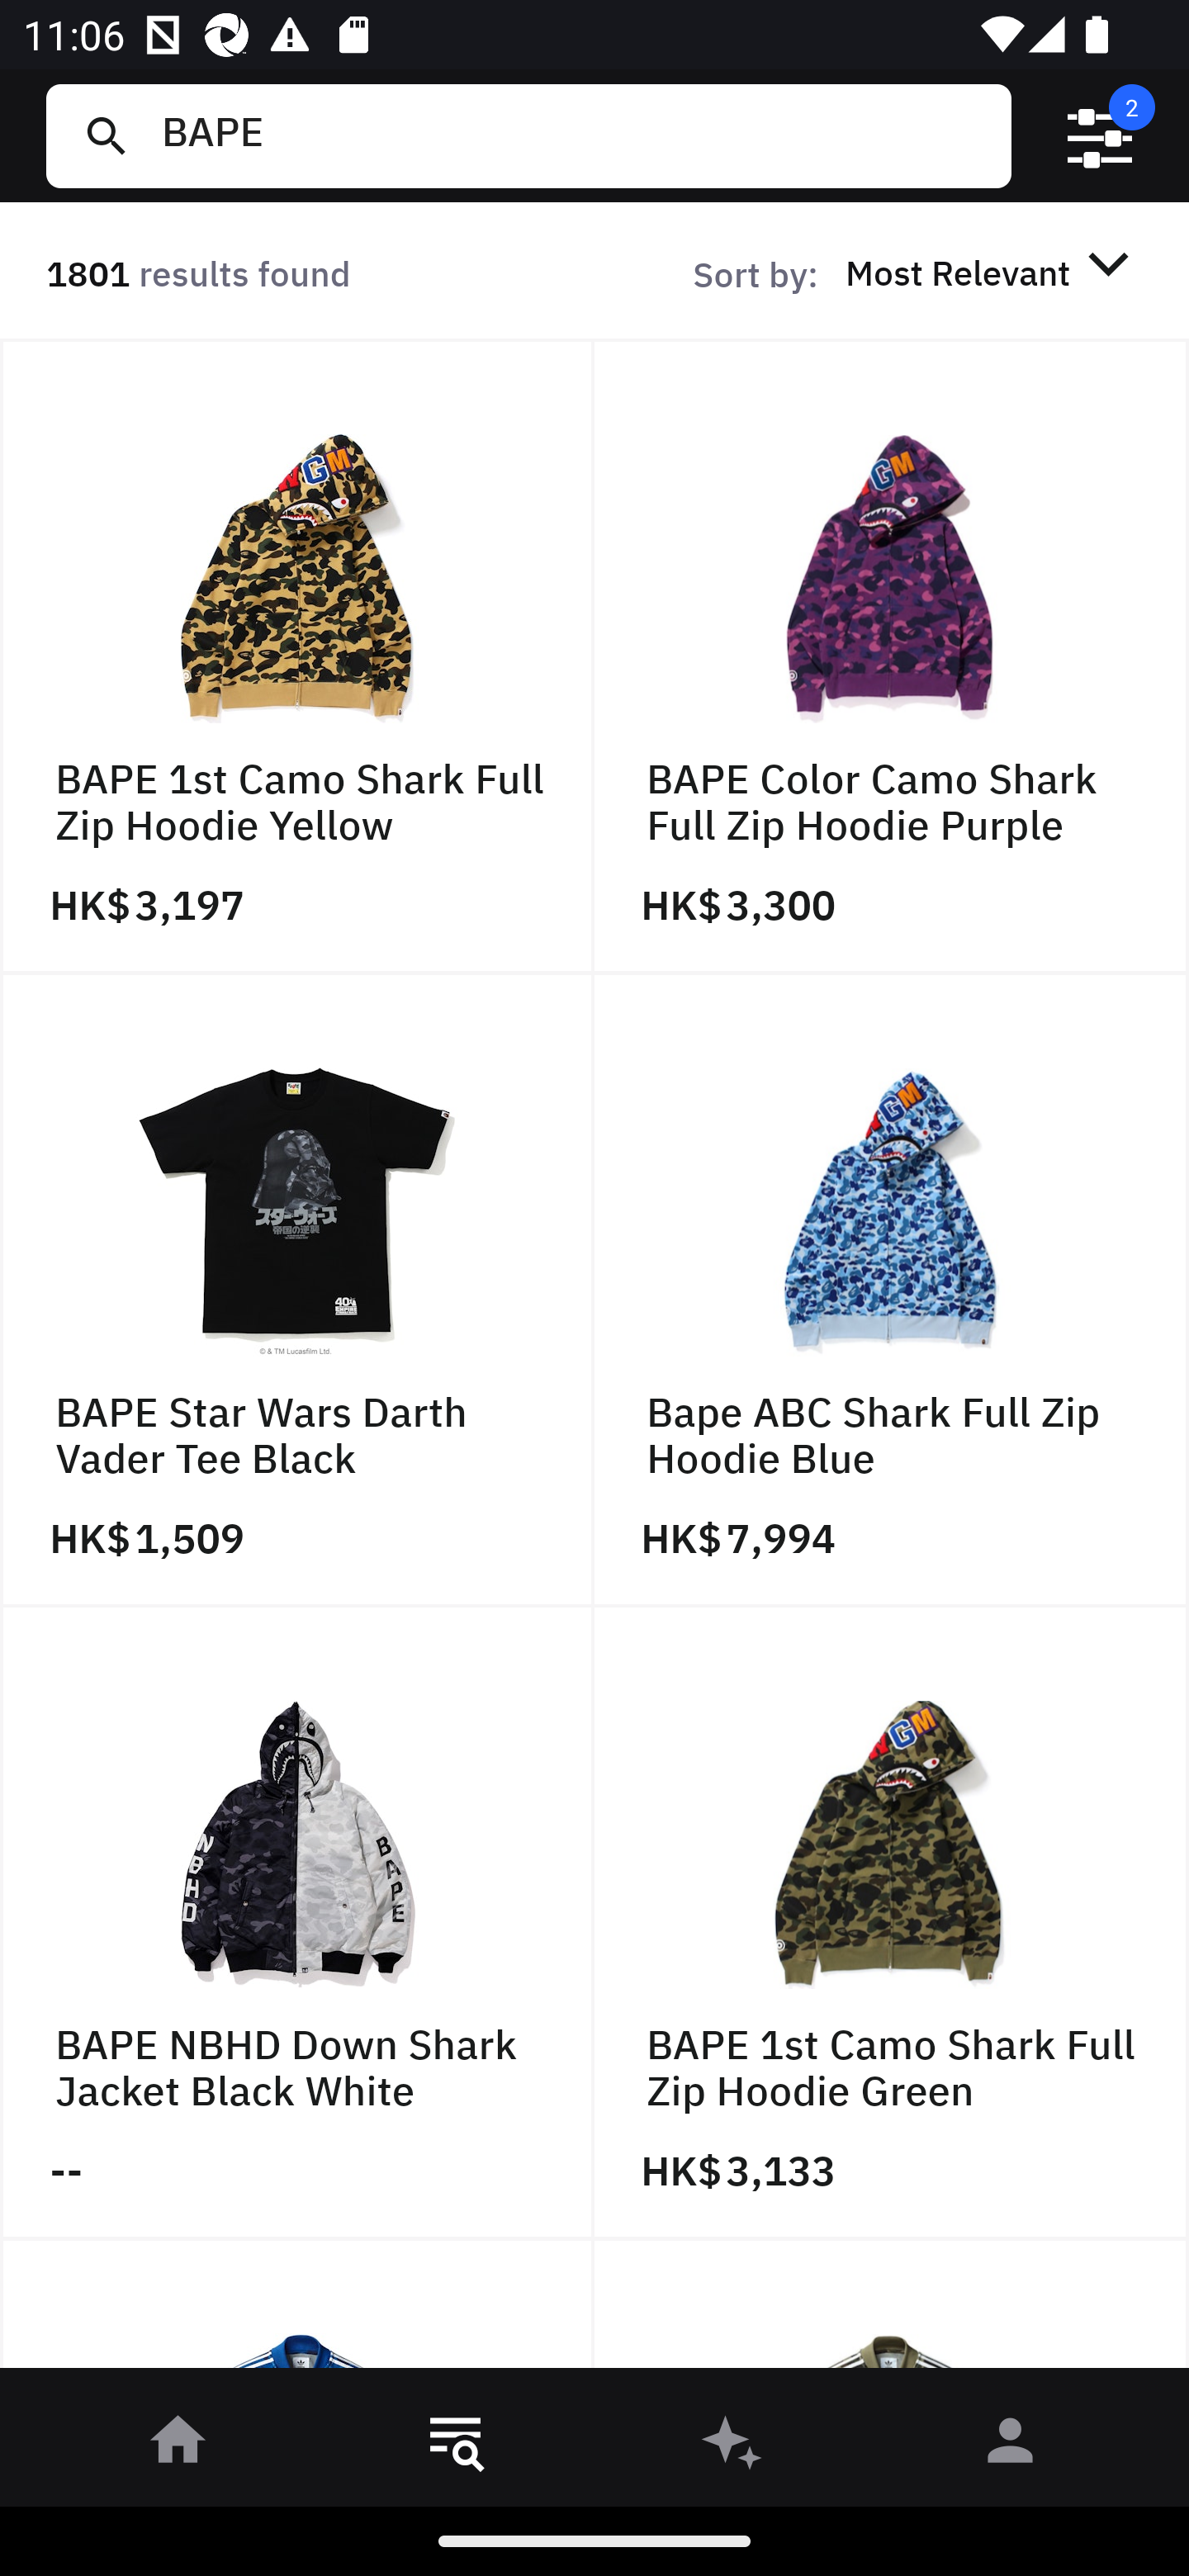  Describe the element at coordinates (1100, 136) in the screenshot. I see `` at that location.